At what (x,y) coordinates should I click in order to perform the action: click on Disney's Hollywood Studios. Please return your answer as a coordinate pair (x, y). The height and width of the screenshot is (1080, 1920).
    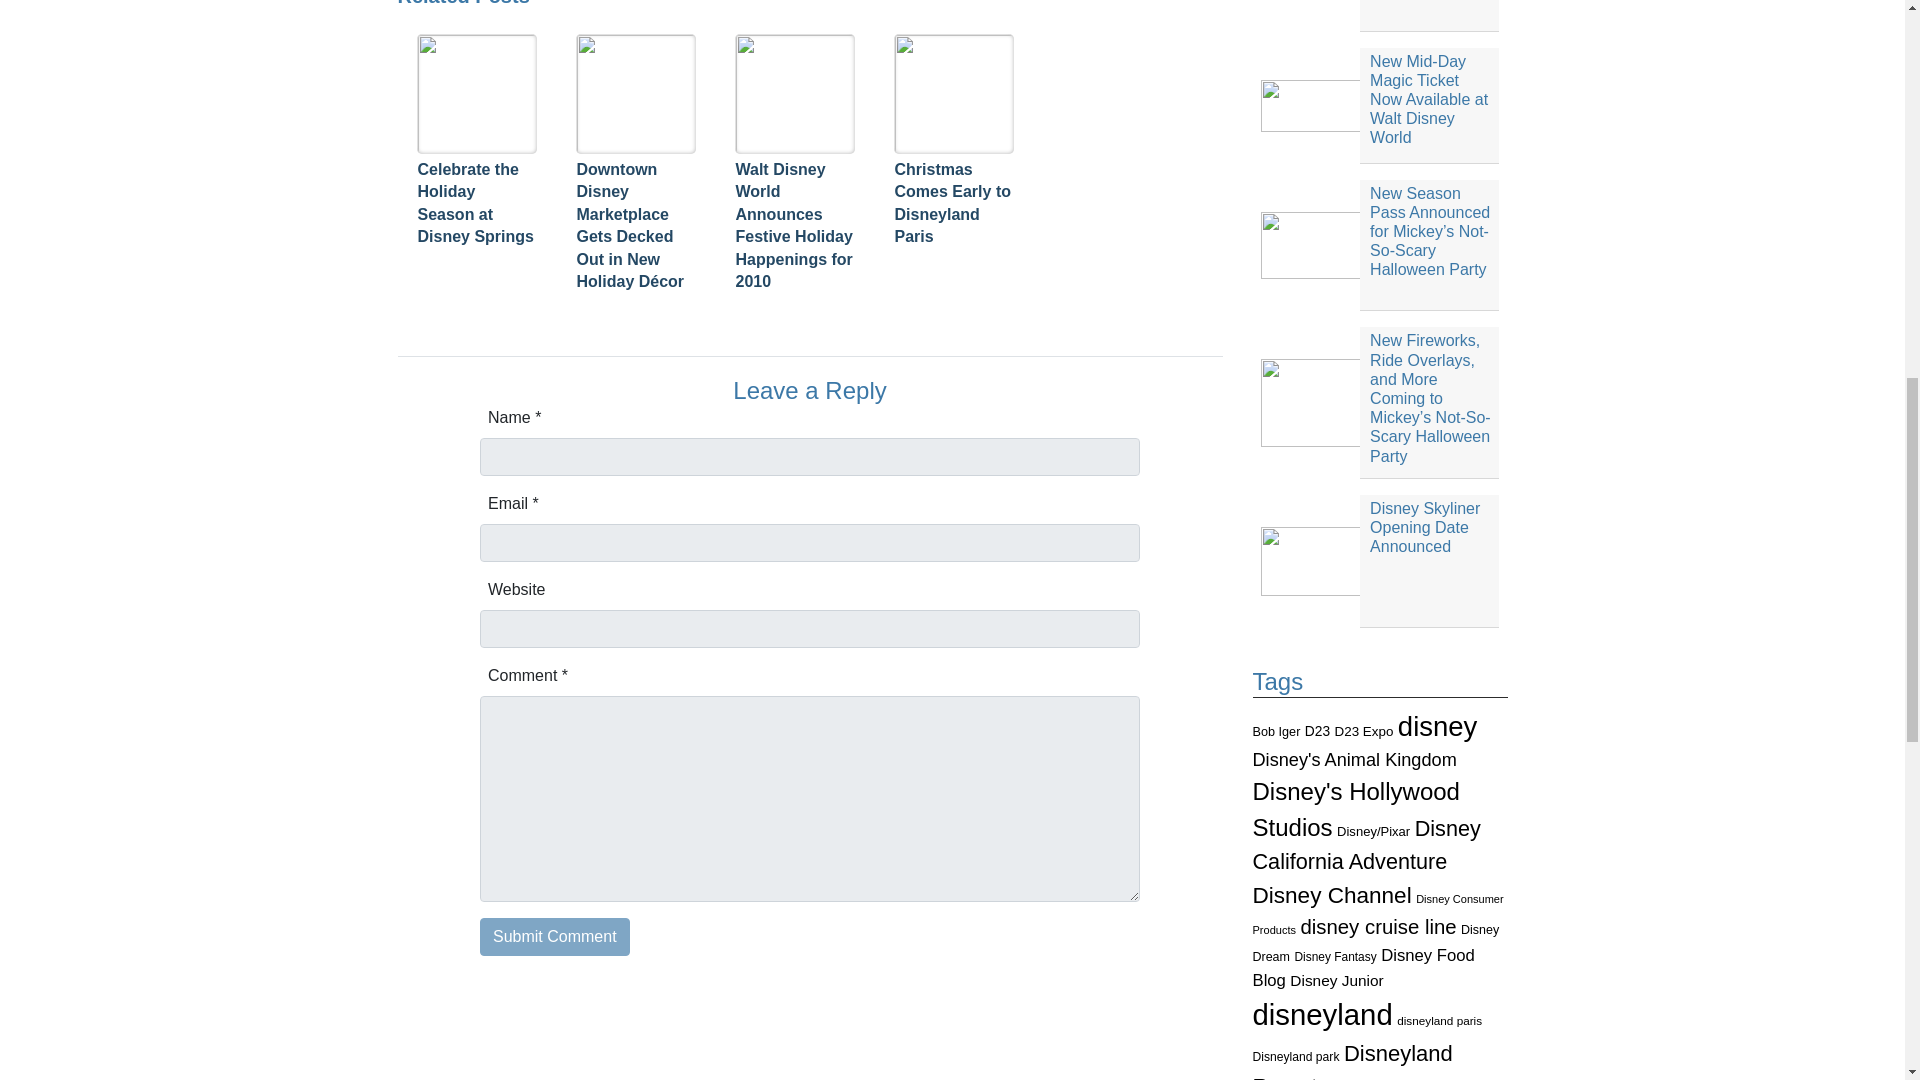
    Looking at the image, I should click on (1355, 809).